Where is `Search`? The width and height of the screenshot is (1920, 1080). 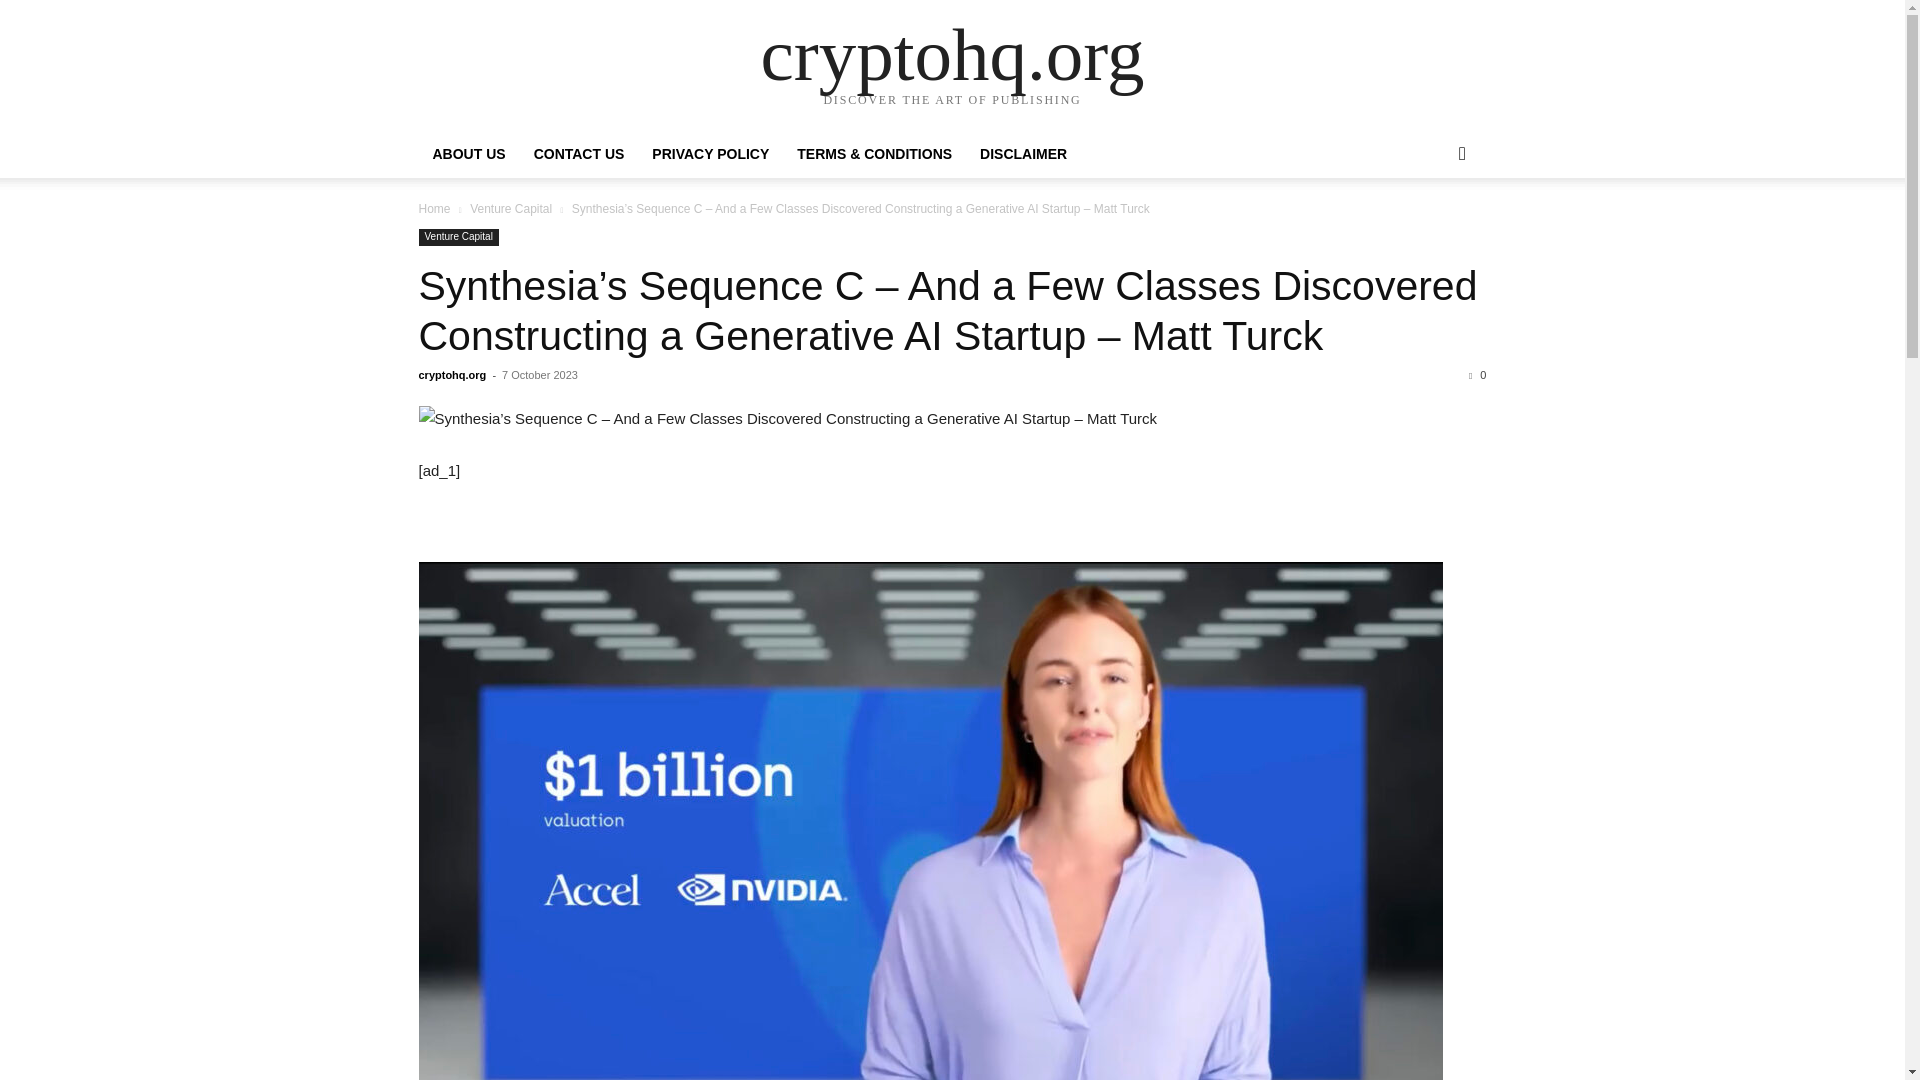
Search is located at coordinates (1430, 234).